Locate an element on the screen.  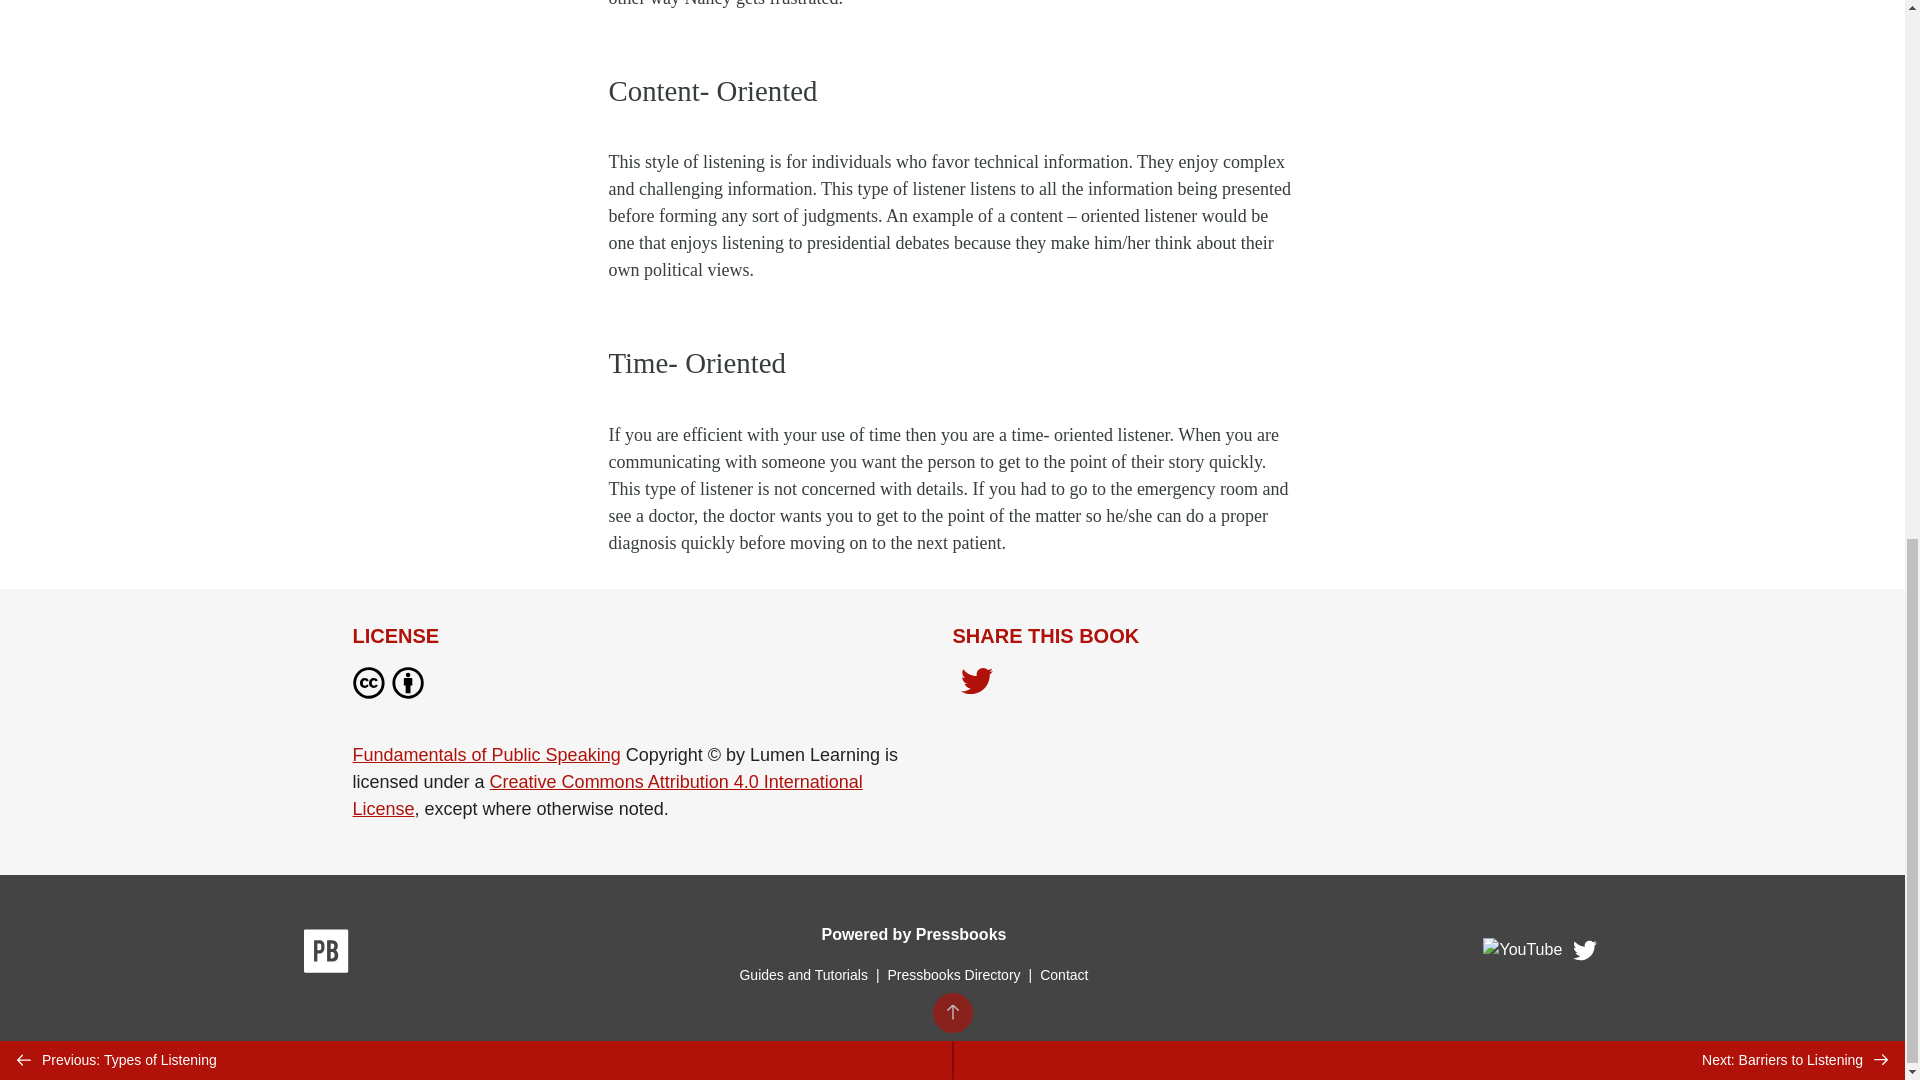
Share on Twitter is located at coordinates (976, 686).